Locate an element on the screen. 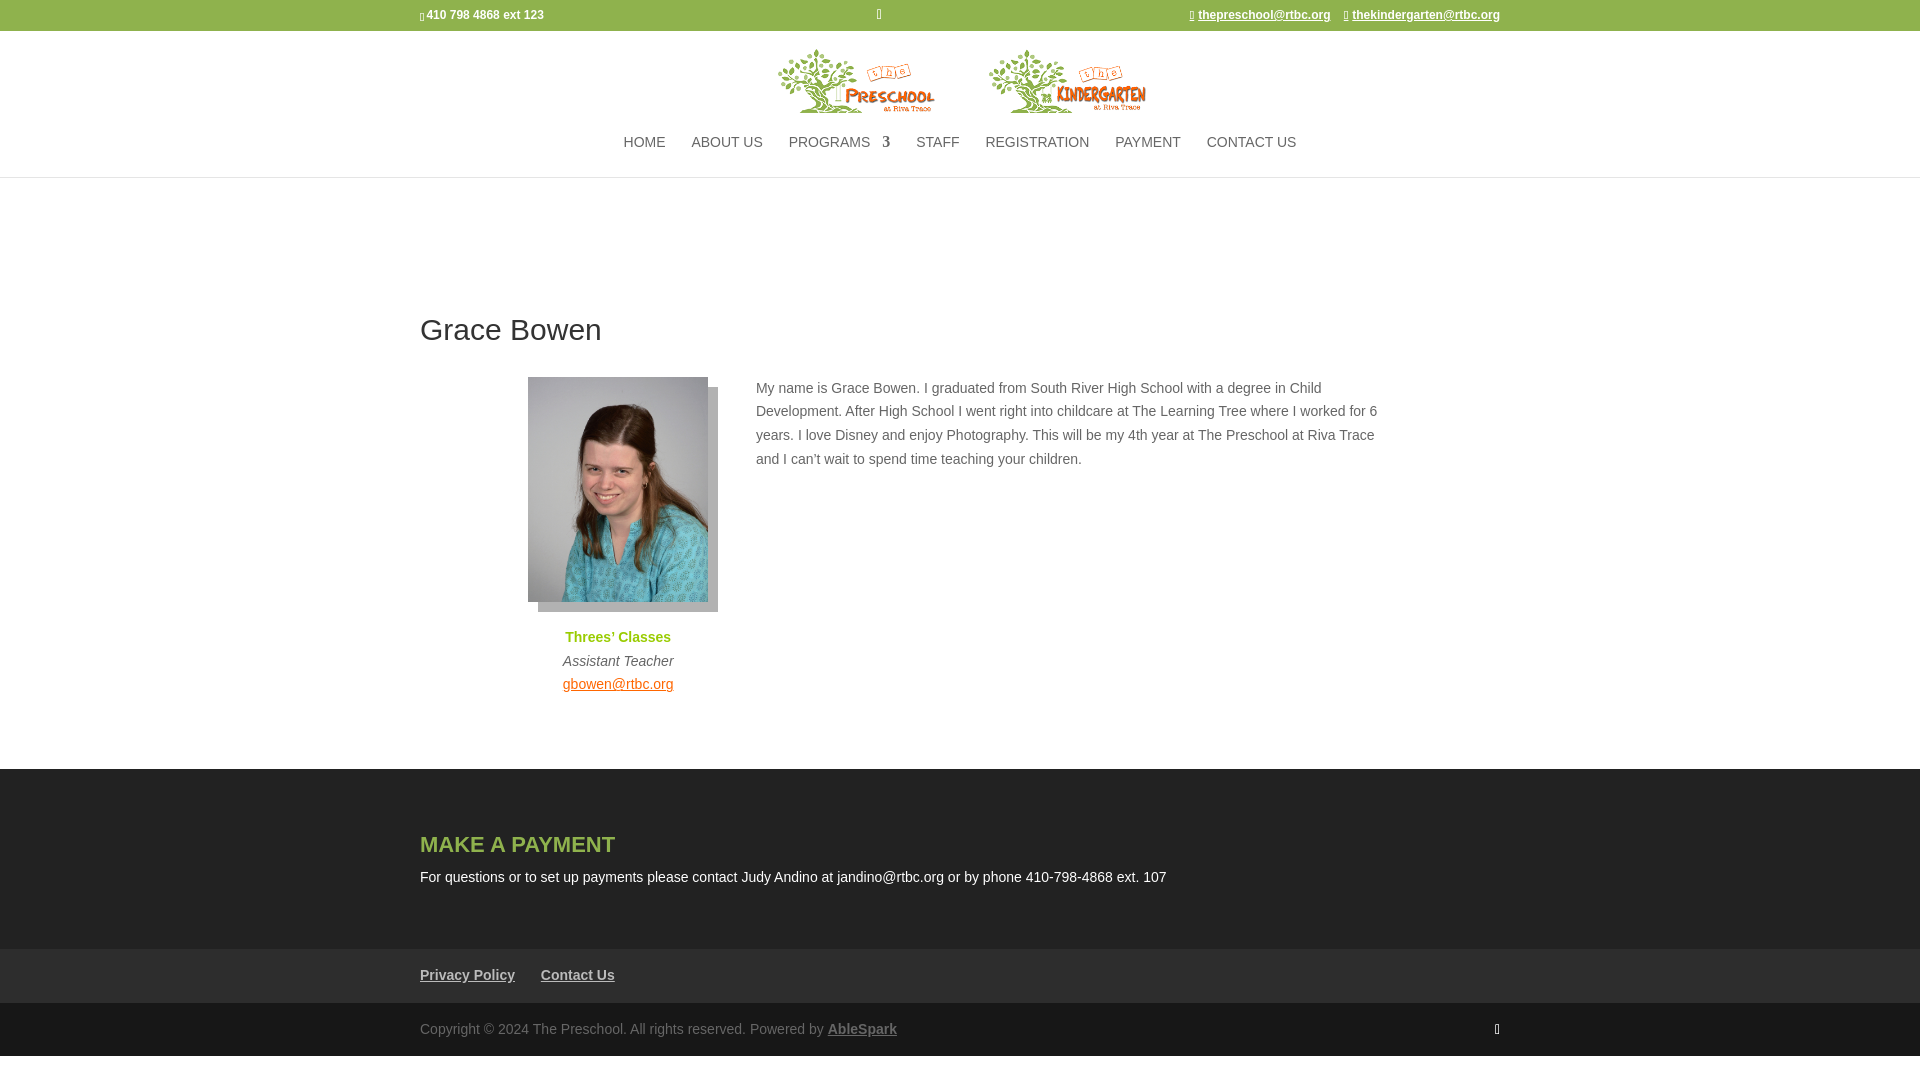 The height and width of the screenshot is (1080, 1920). STAFF is located at coordinates (936, 156).